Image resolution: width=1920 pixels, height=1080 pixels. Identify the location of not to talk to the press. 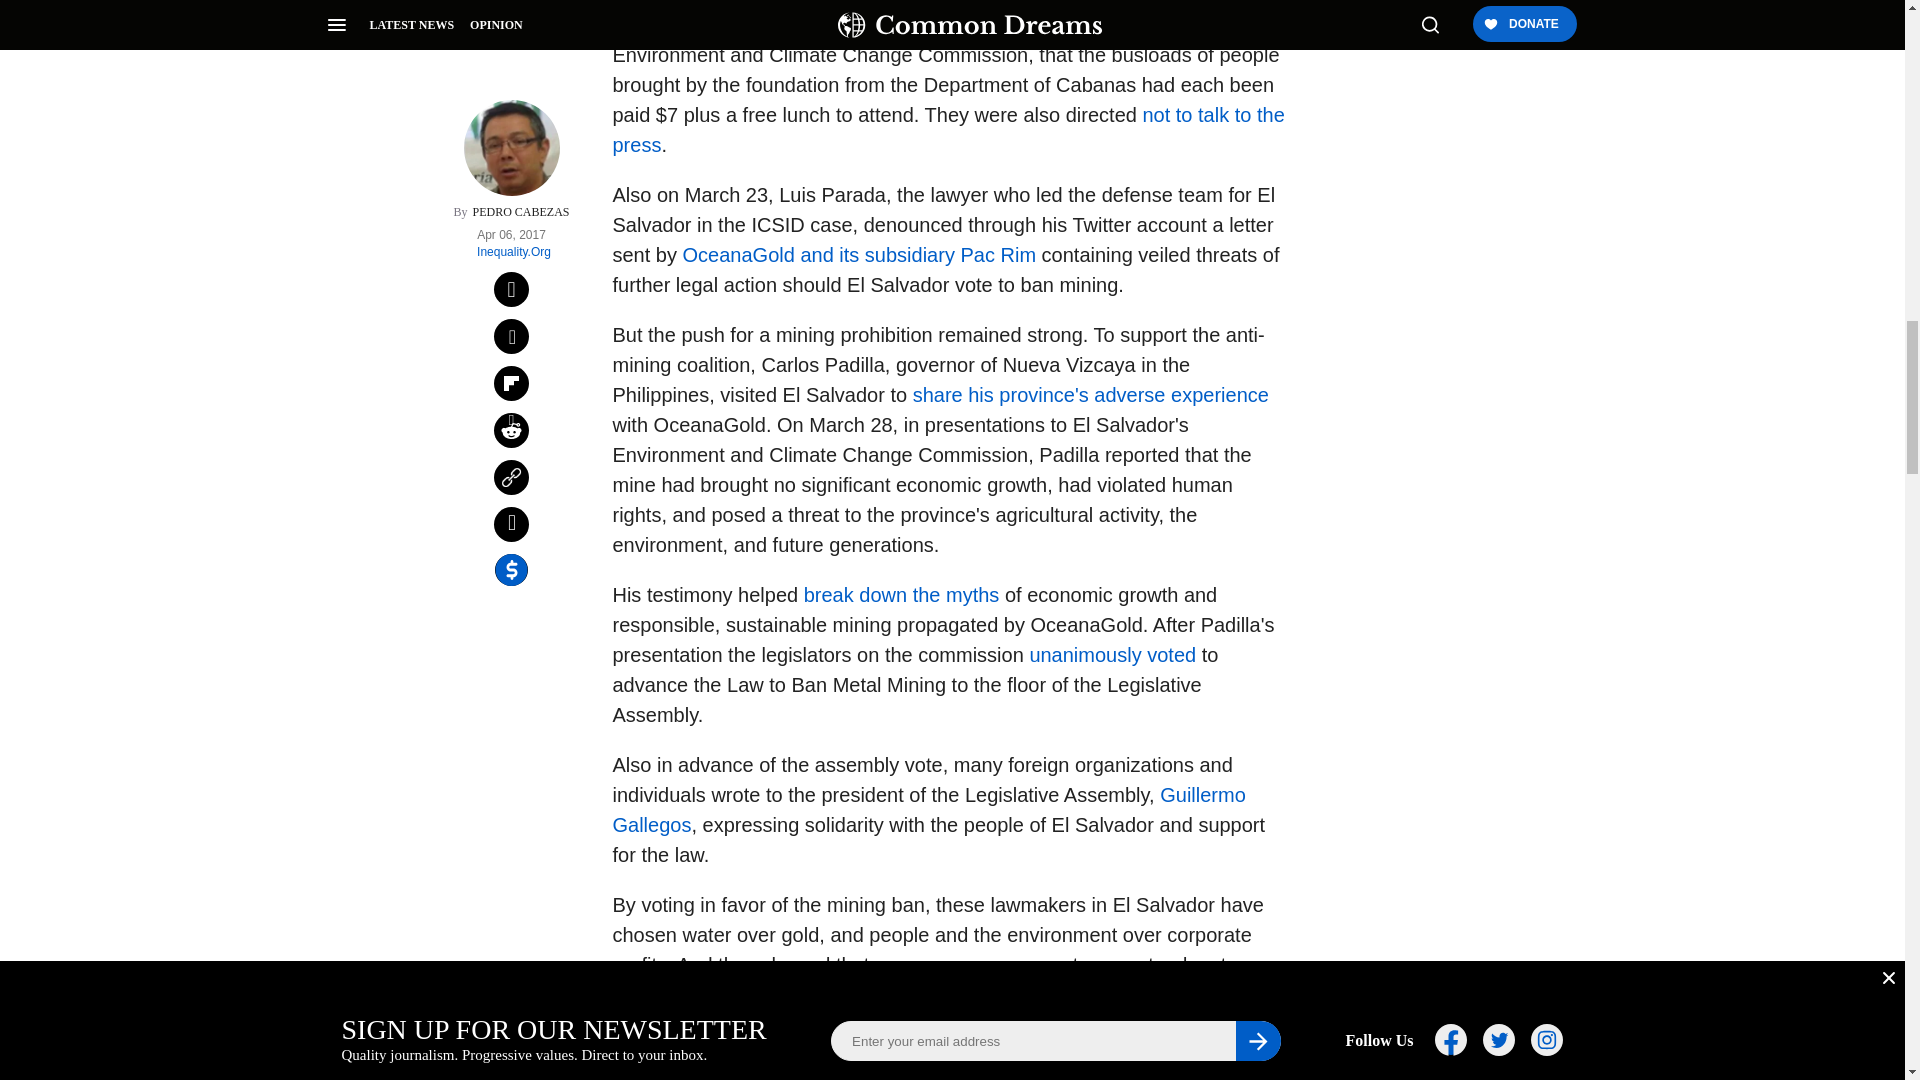
(948, 129).